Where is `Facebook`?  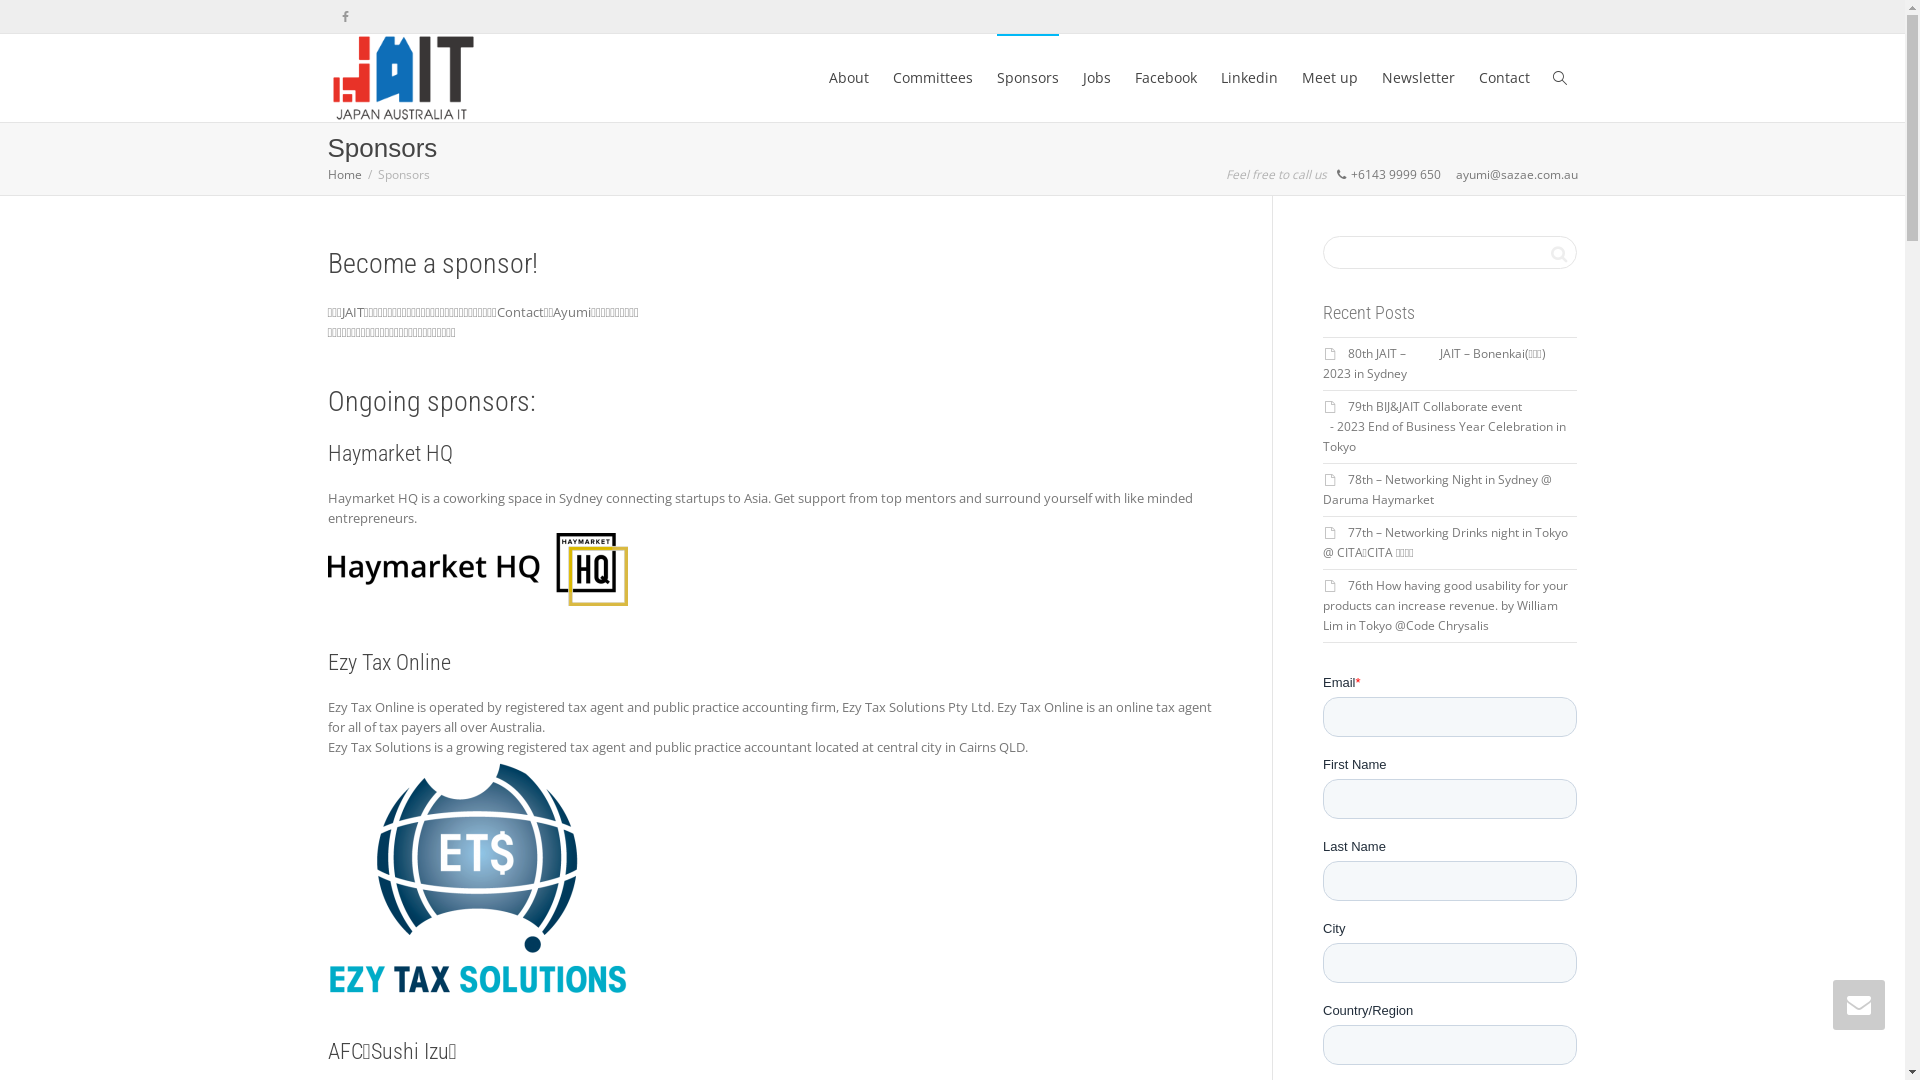 Facebook is located at coordinates (1165, 78).